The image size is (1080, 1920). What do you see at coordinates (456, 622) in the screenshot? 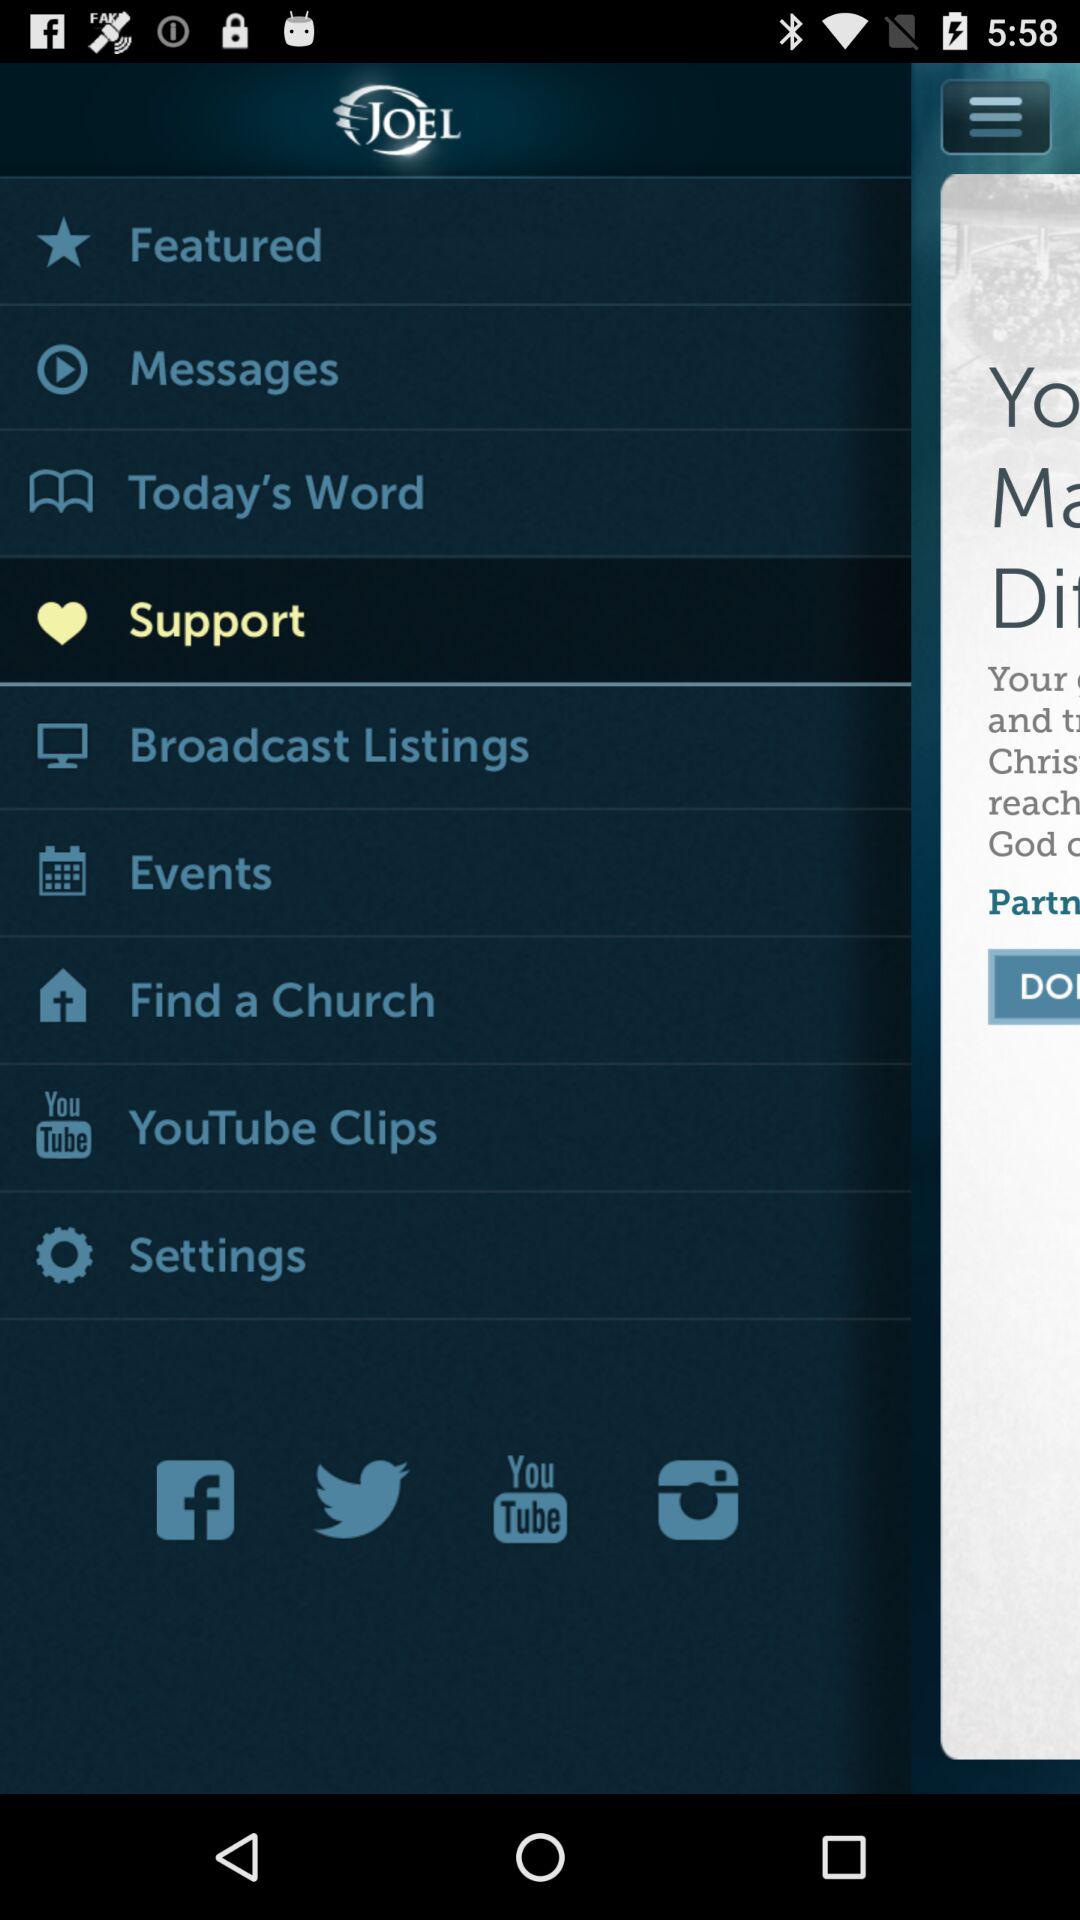
I see `contact technicial support` at bounding box center [456, 622].